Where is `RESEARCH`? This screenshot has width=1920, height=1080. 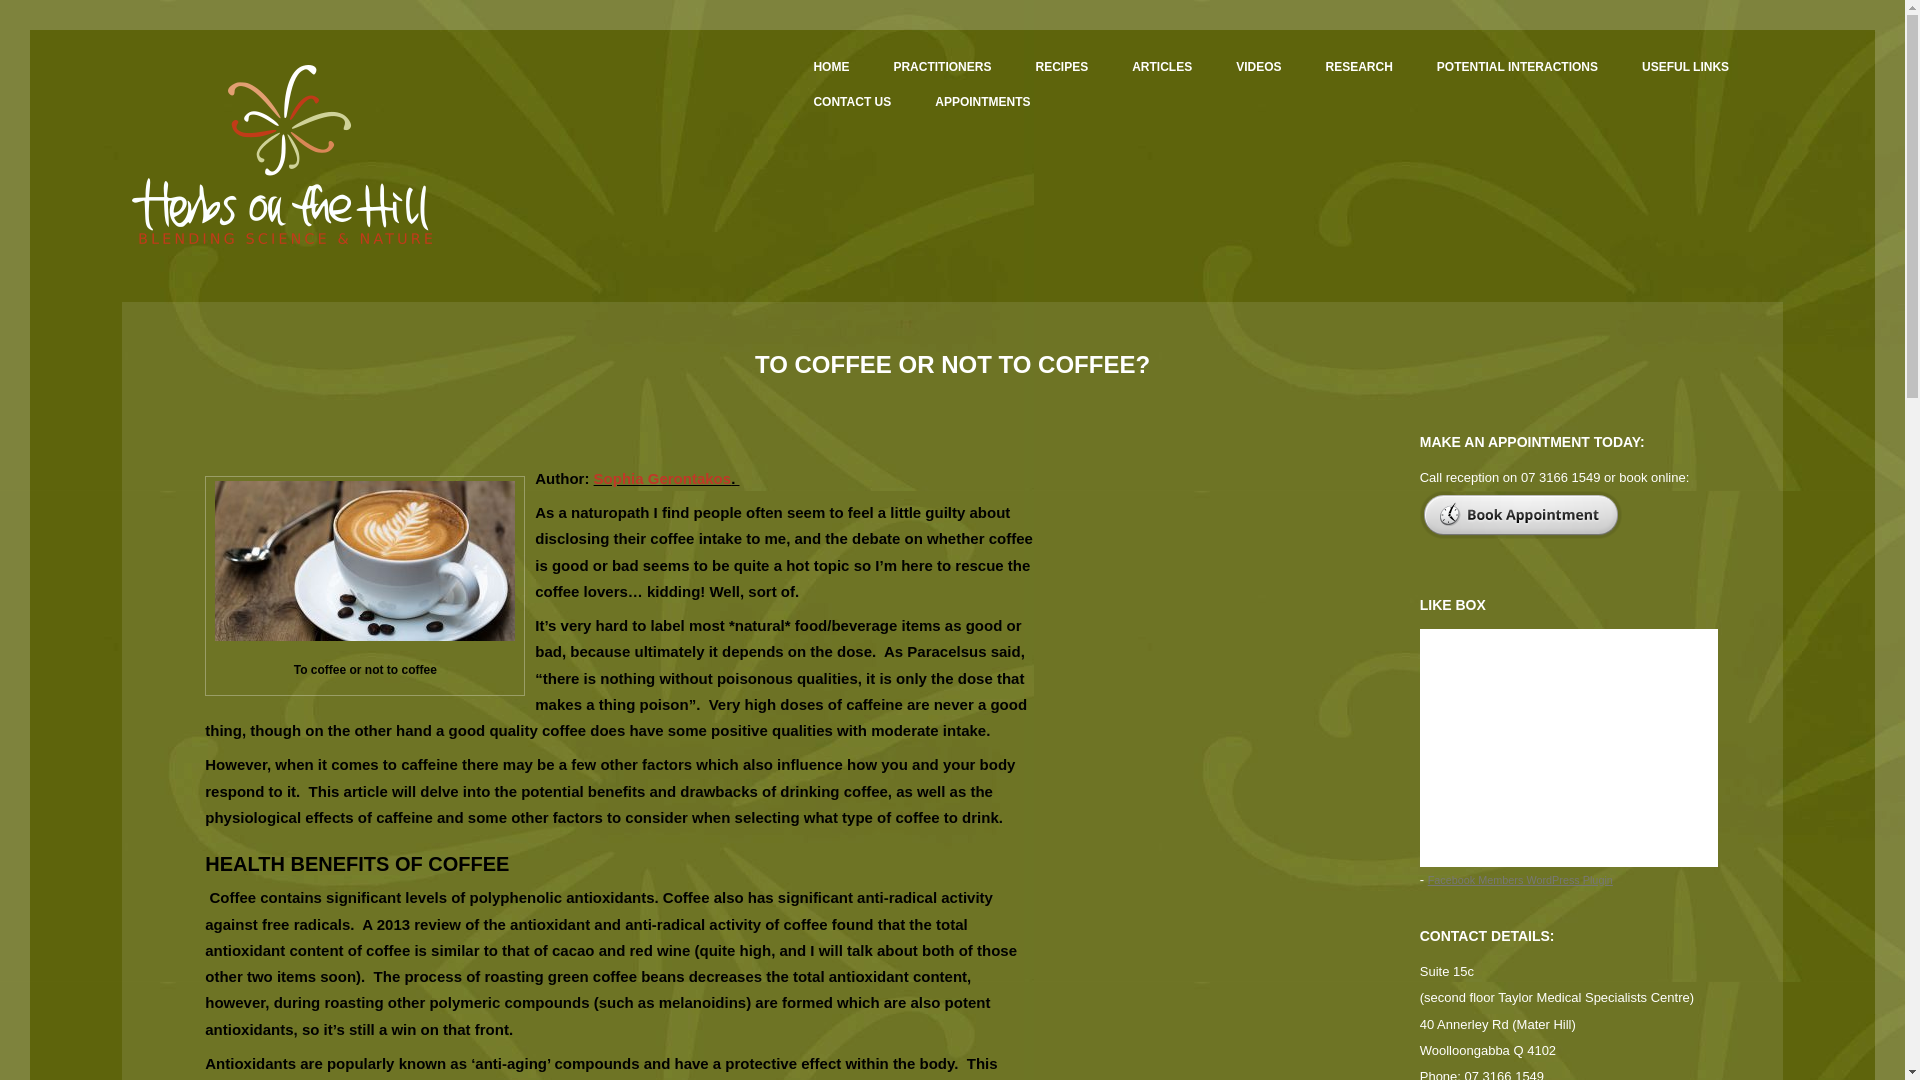 RESEARCH is located at coordinates (1359, 66).